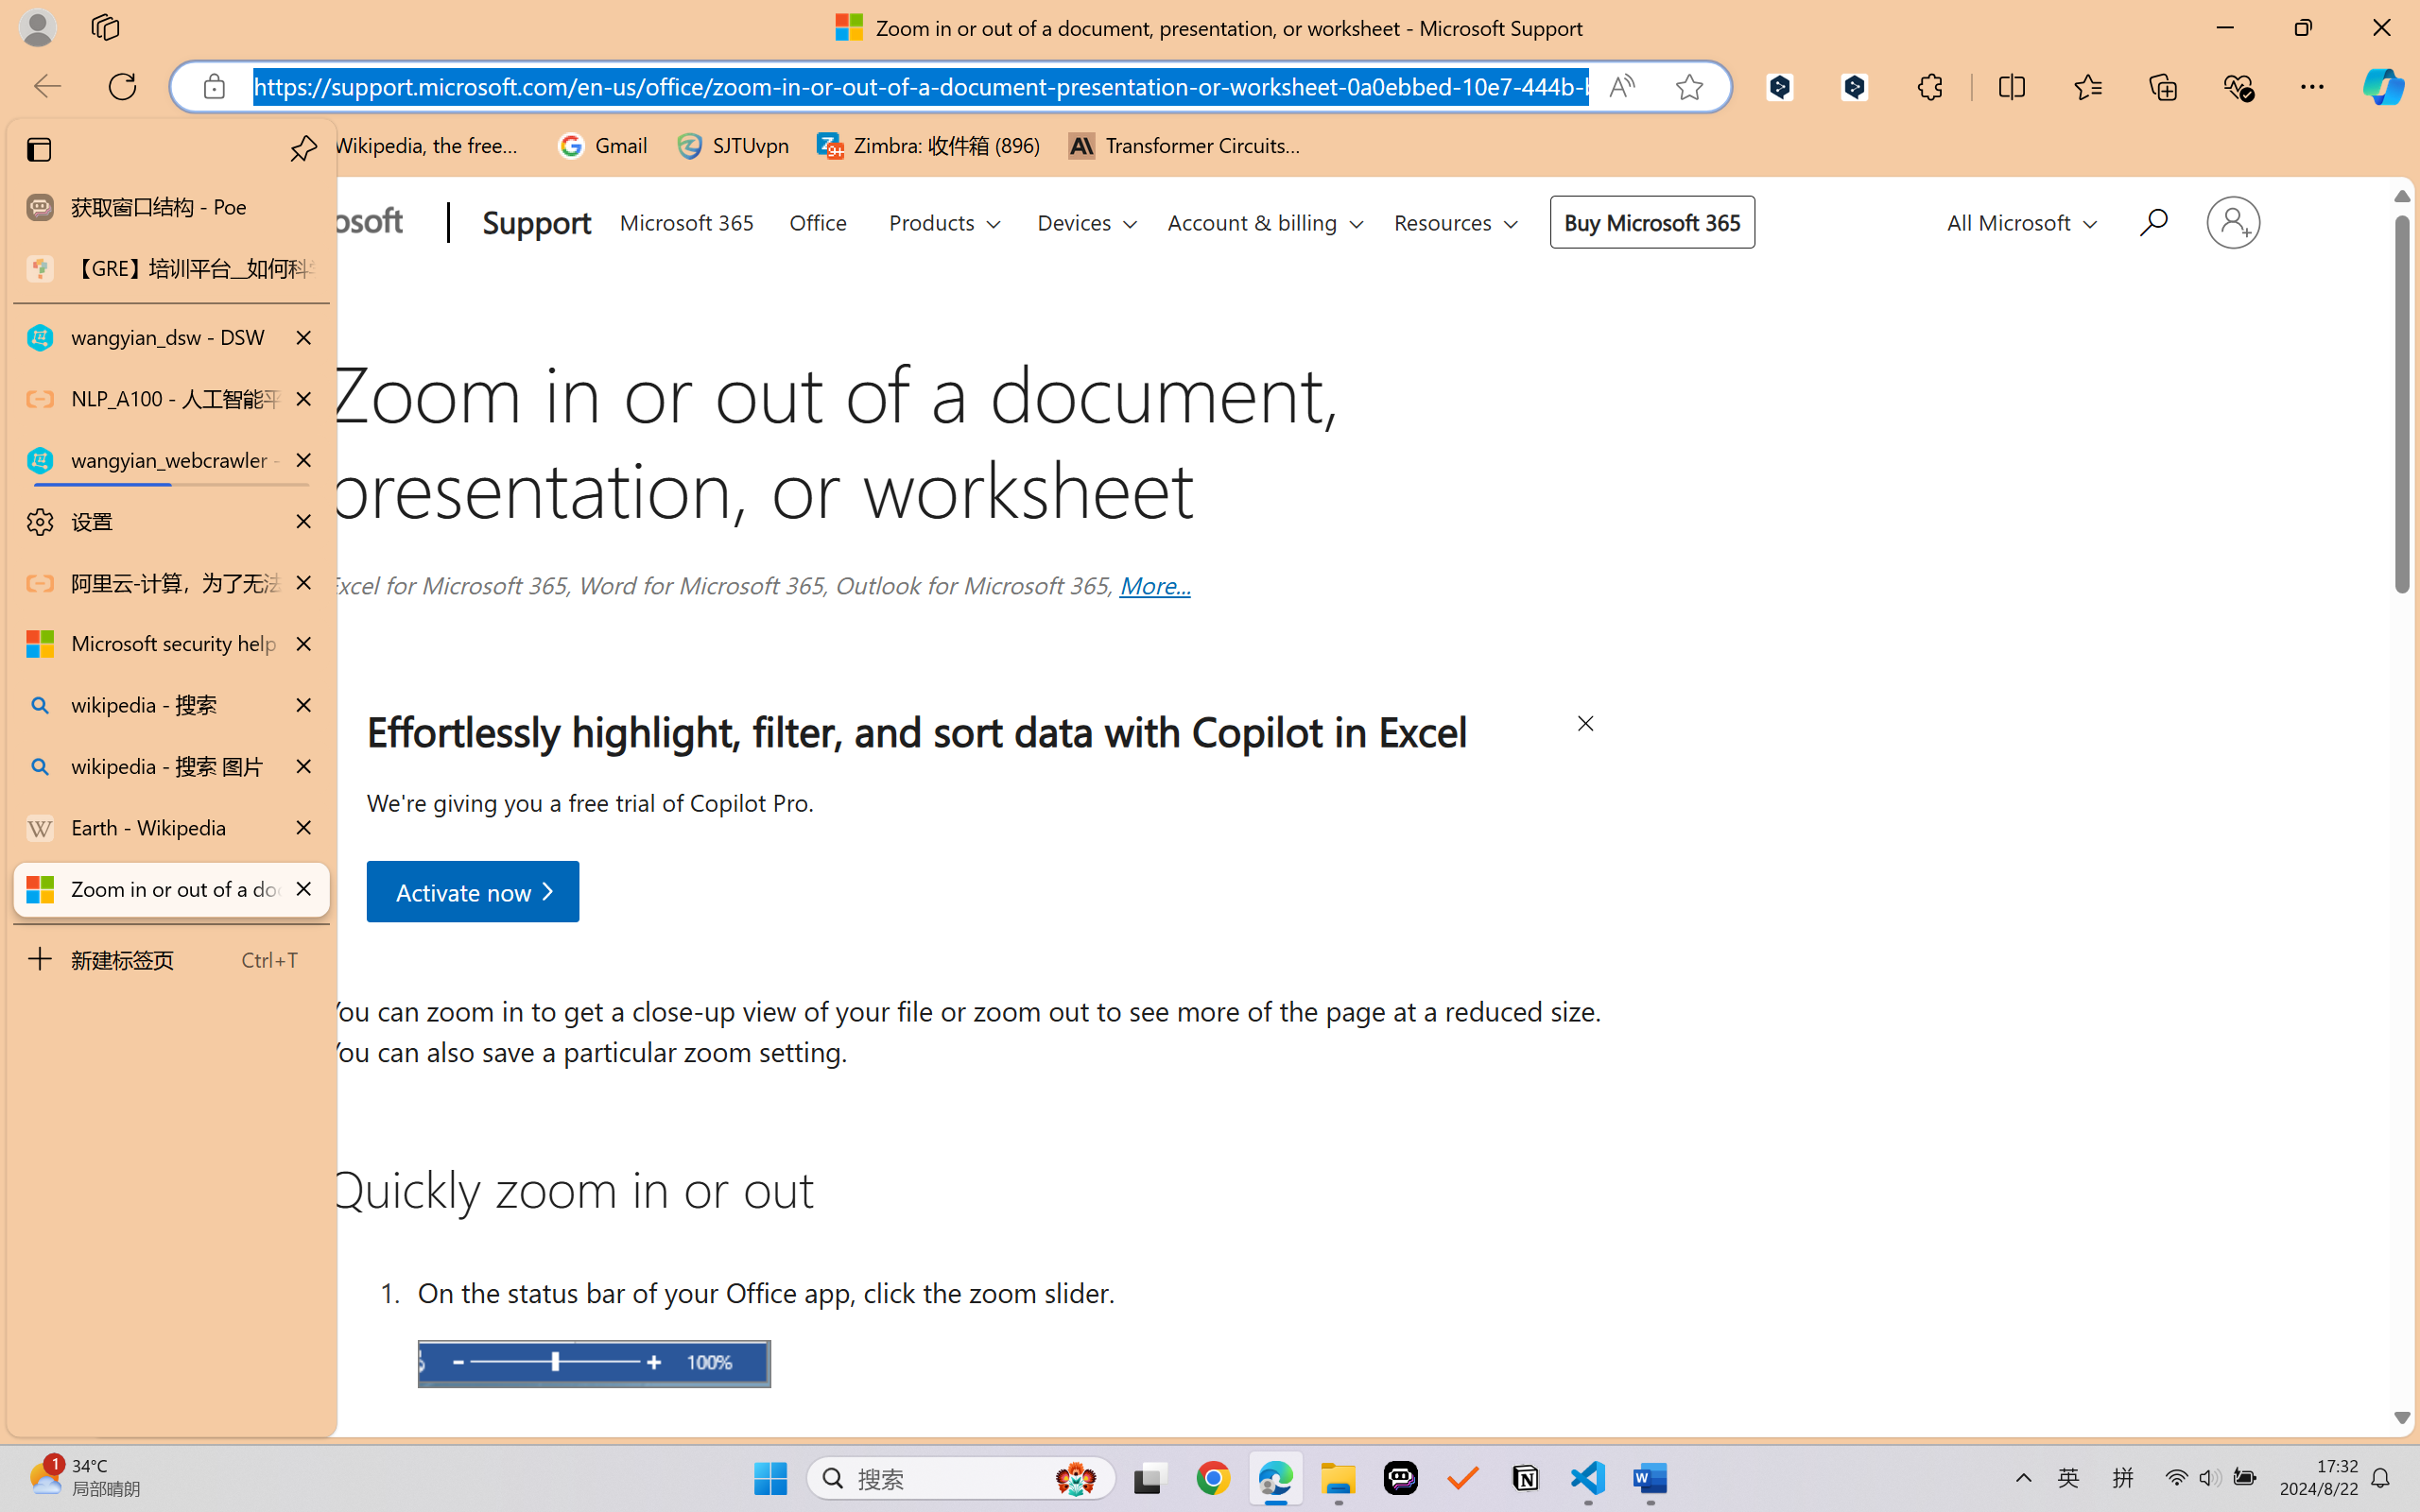 The height and width of the screenshot is (1512, 2420). Describe the element at coordinates (594, 1363) in the screenshot. I see `Zoom slider` at that location.